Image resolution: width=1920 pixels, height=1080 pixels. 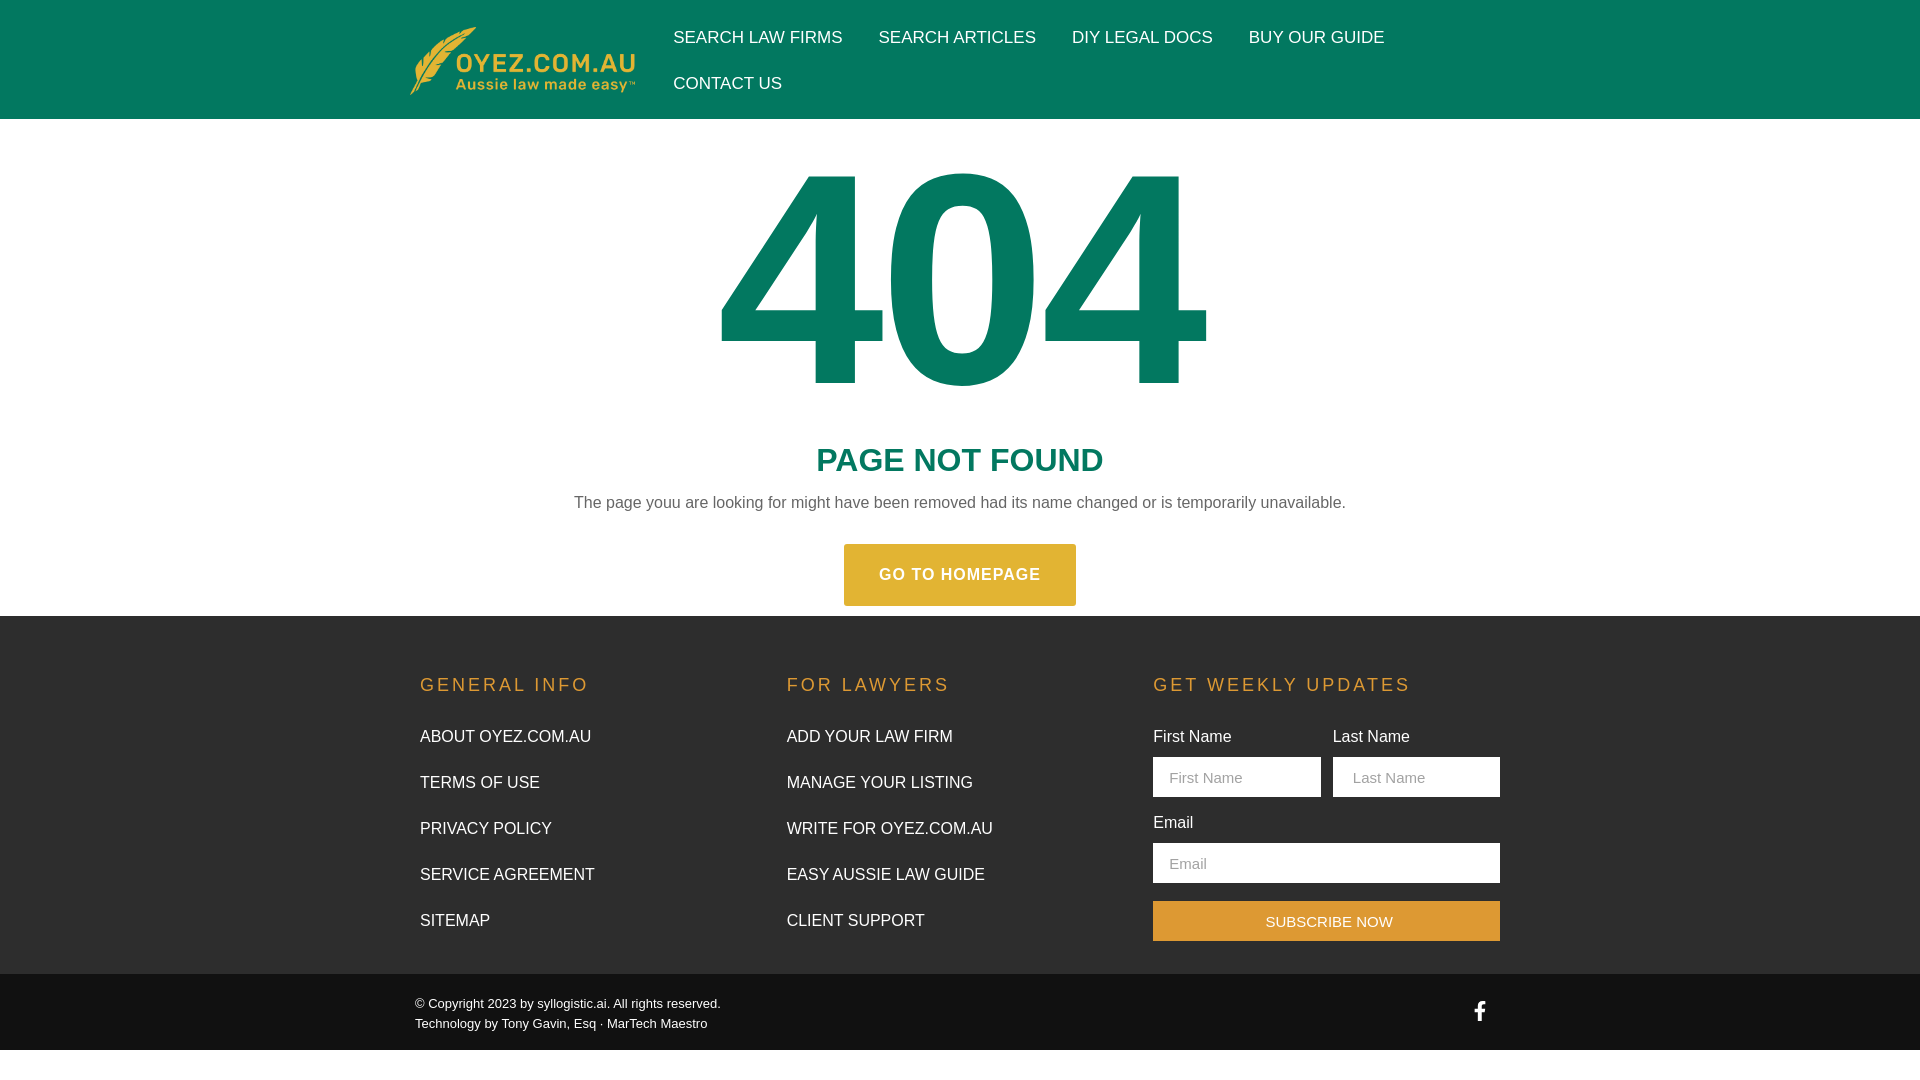 I want to click on PRIVACY POLICY, so click(x=593, y=828).